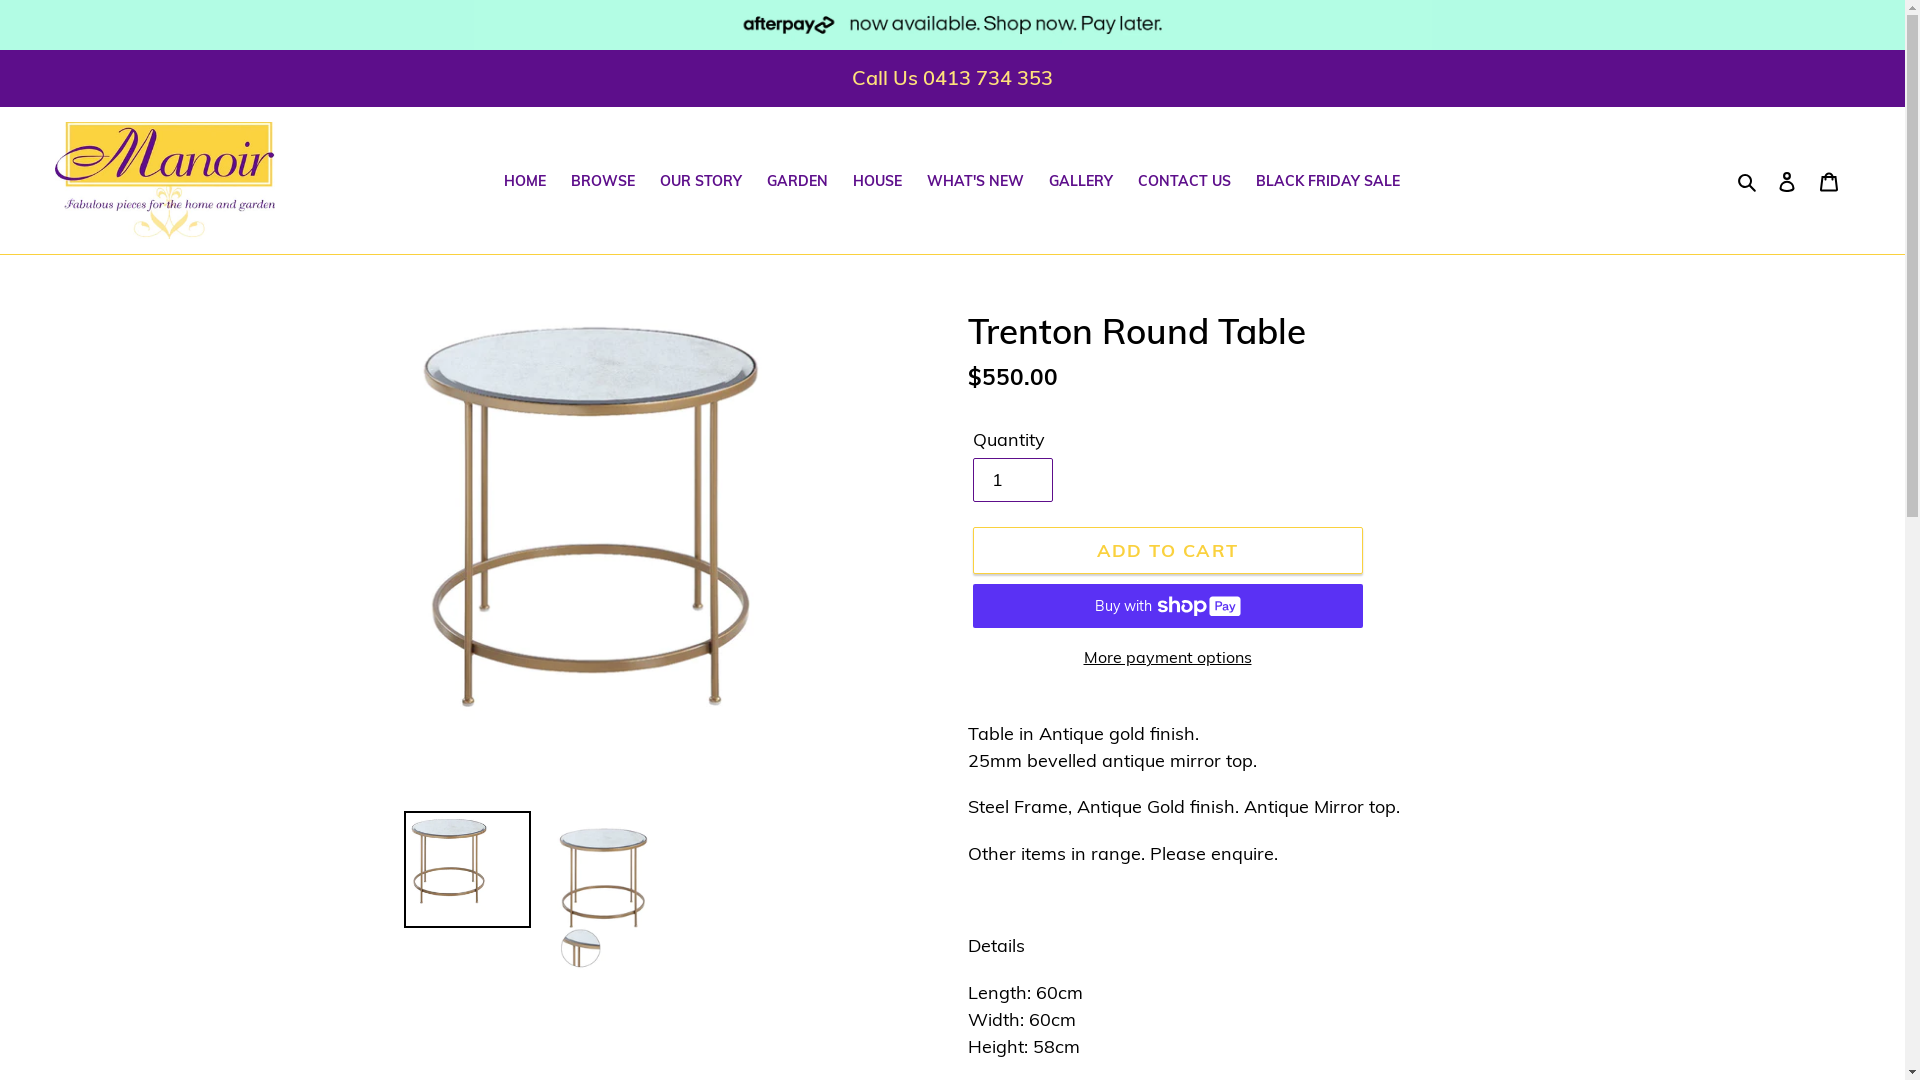  Describe the element at coordinates (1787, 180) in the screenshot. I see `Log in` at that location.